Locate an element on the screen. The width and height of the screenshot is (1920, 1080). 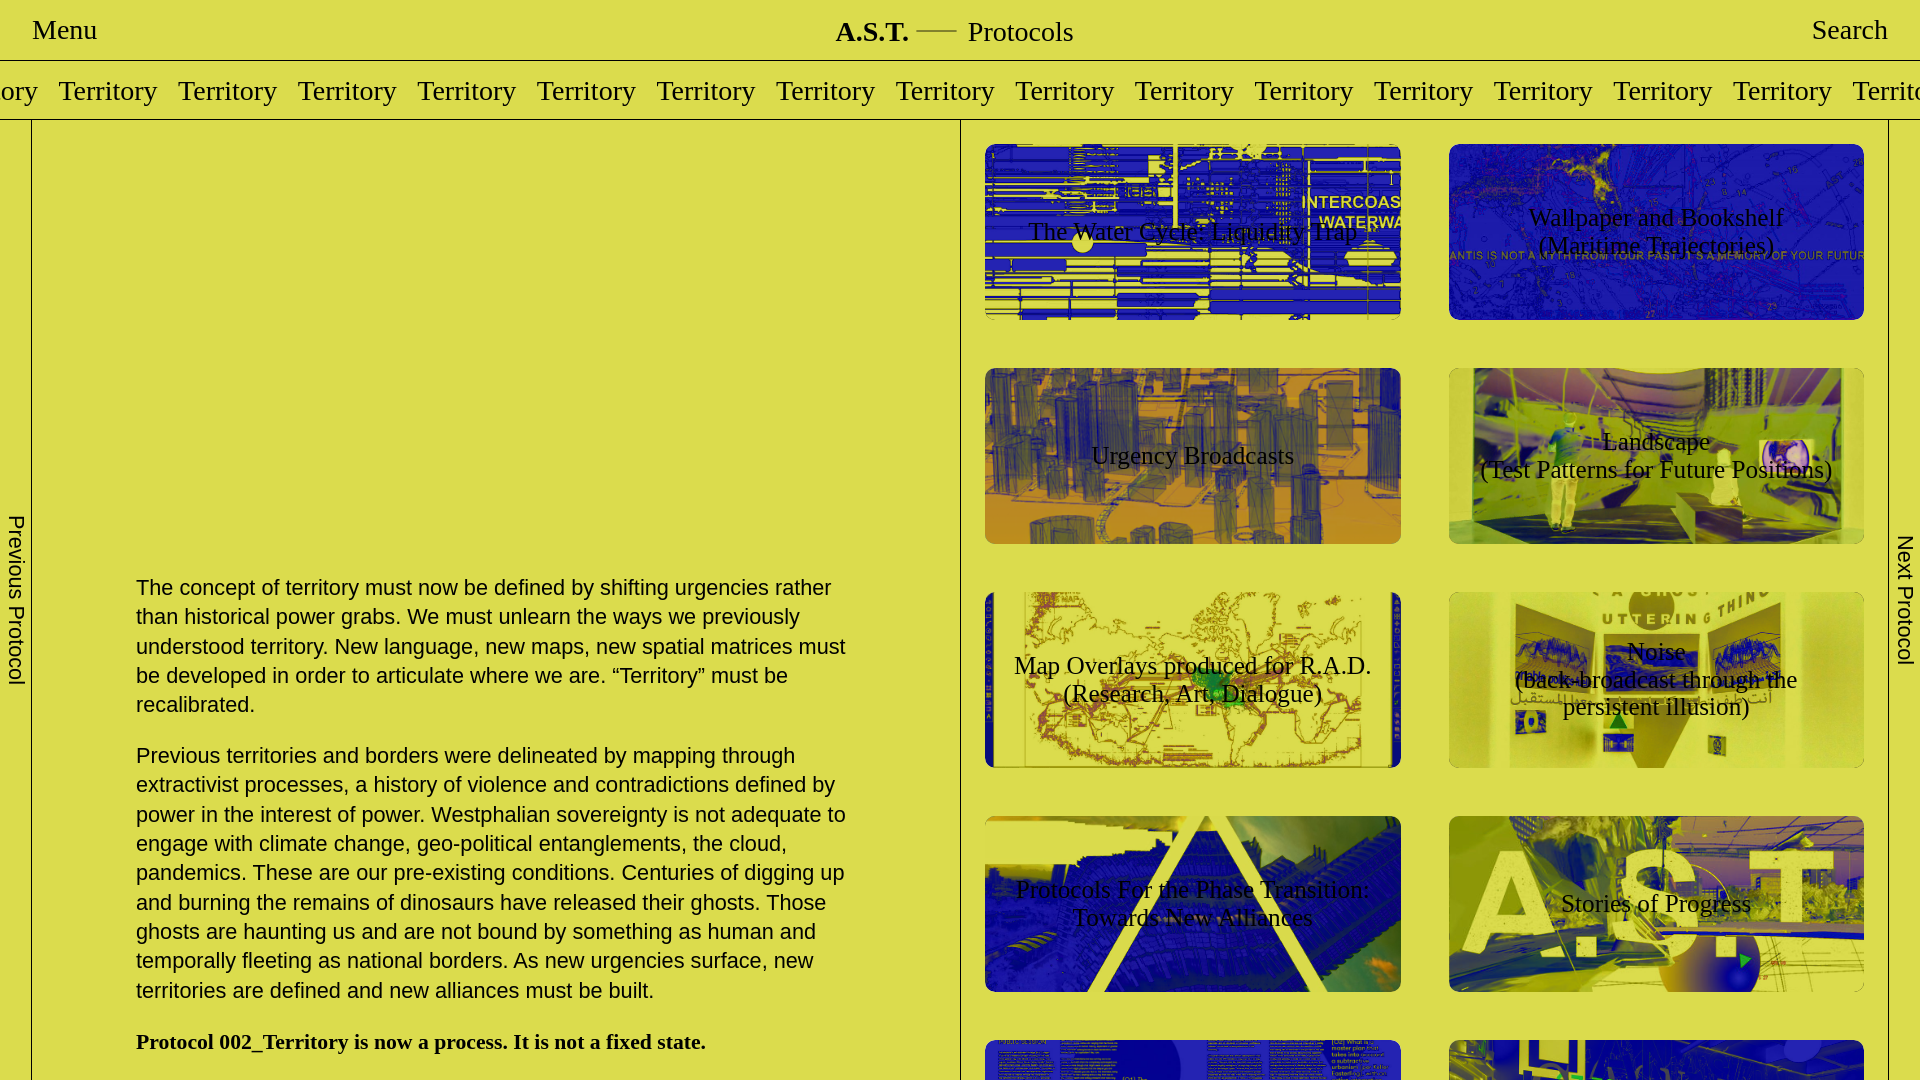
Urgency Broadcasts is located at coordinates (1192, 456).